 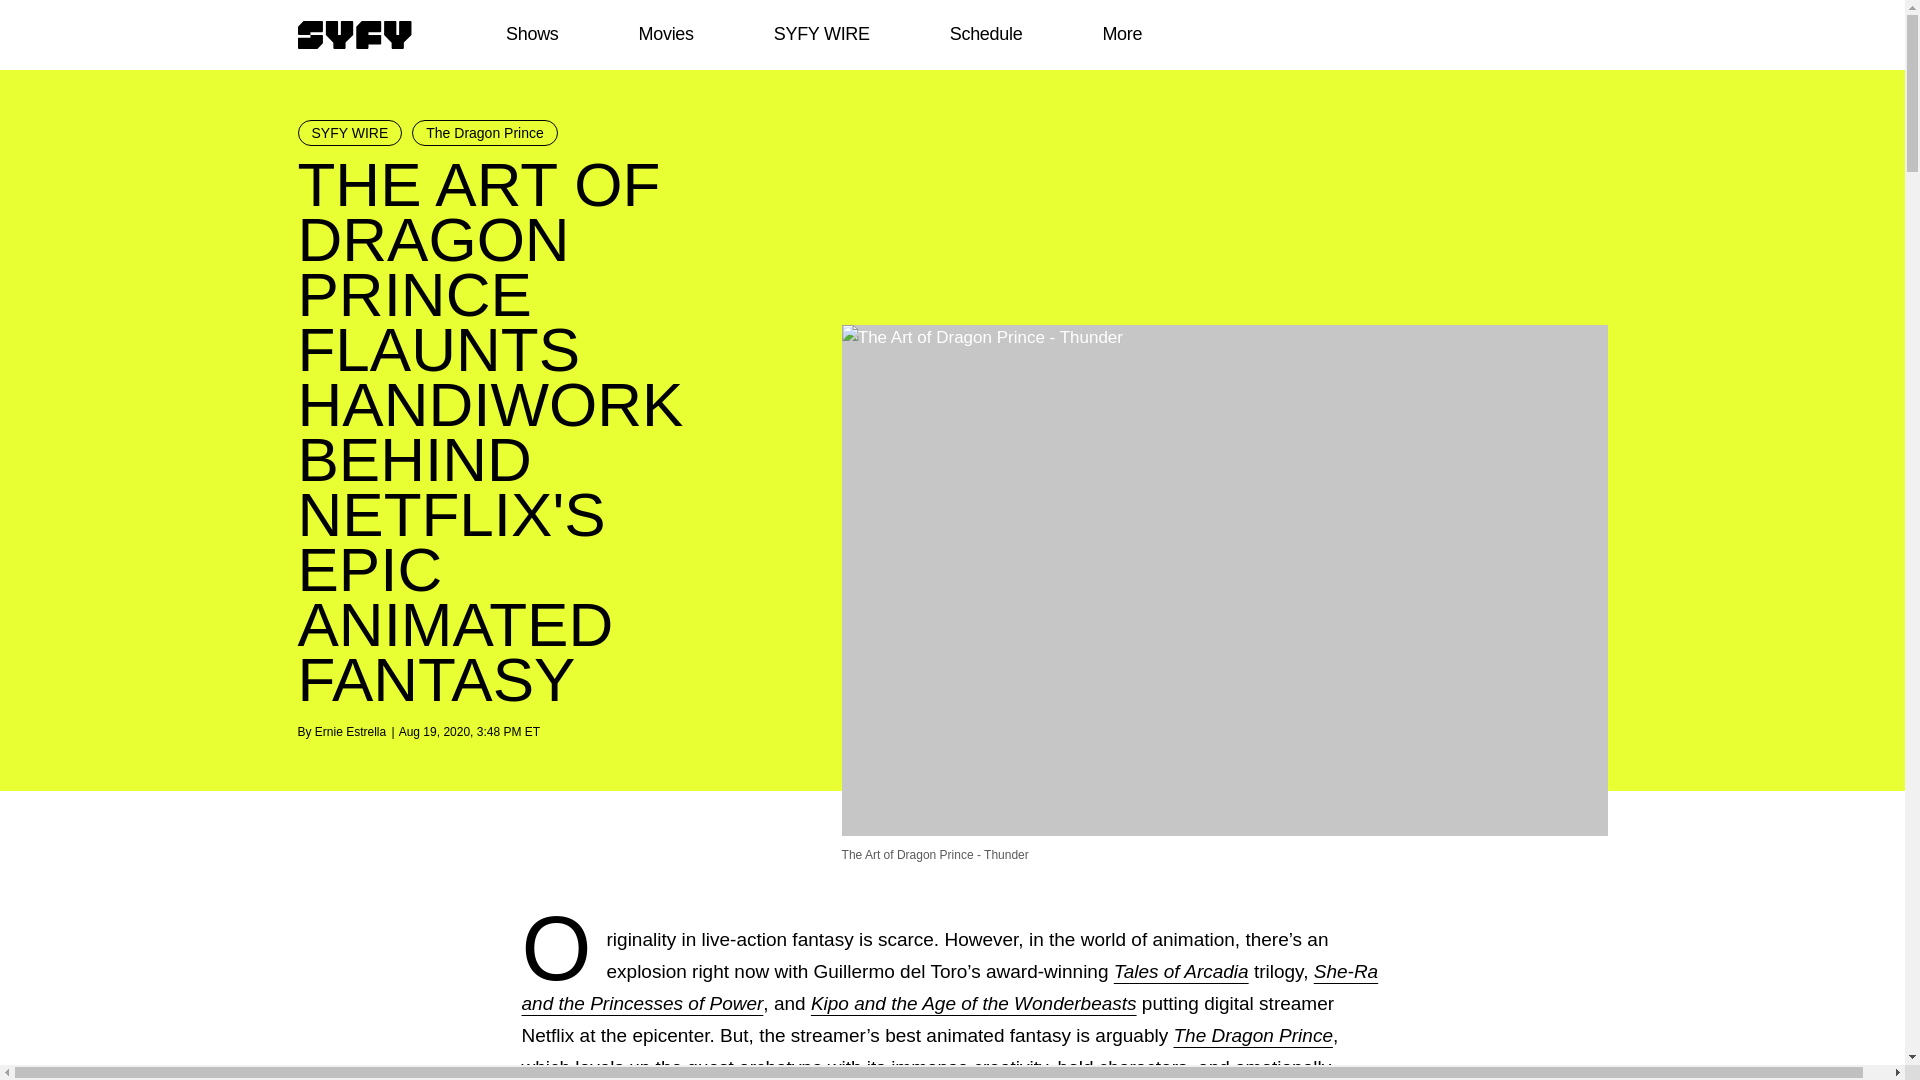 I want to click on SYFY WIRE, so click(x=350, y=132).